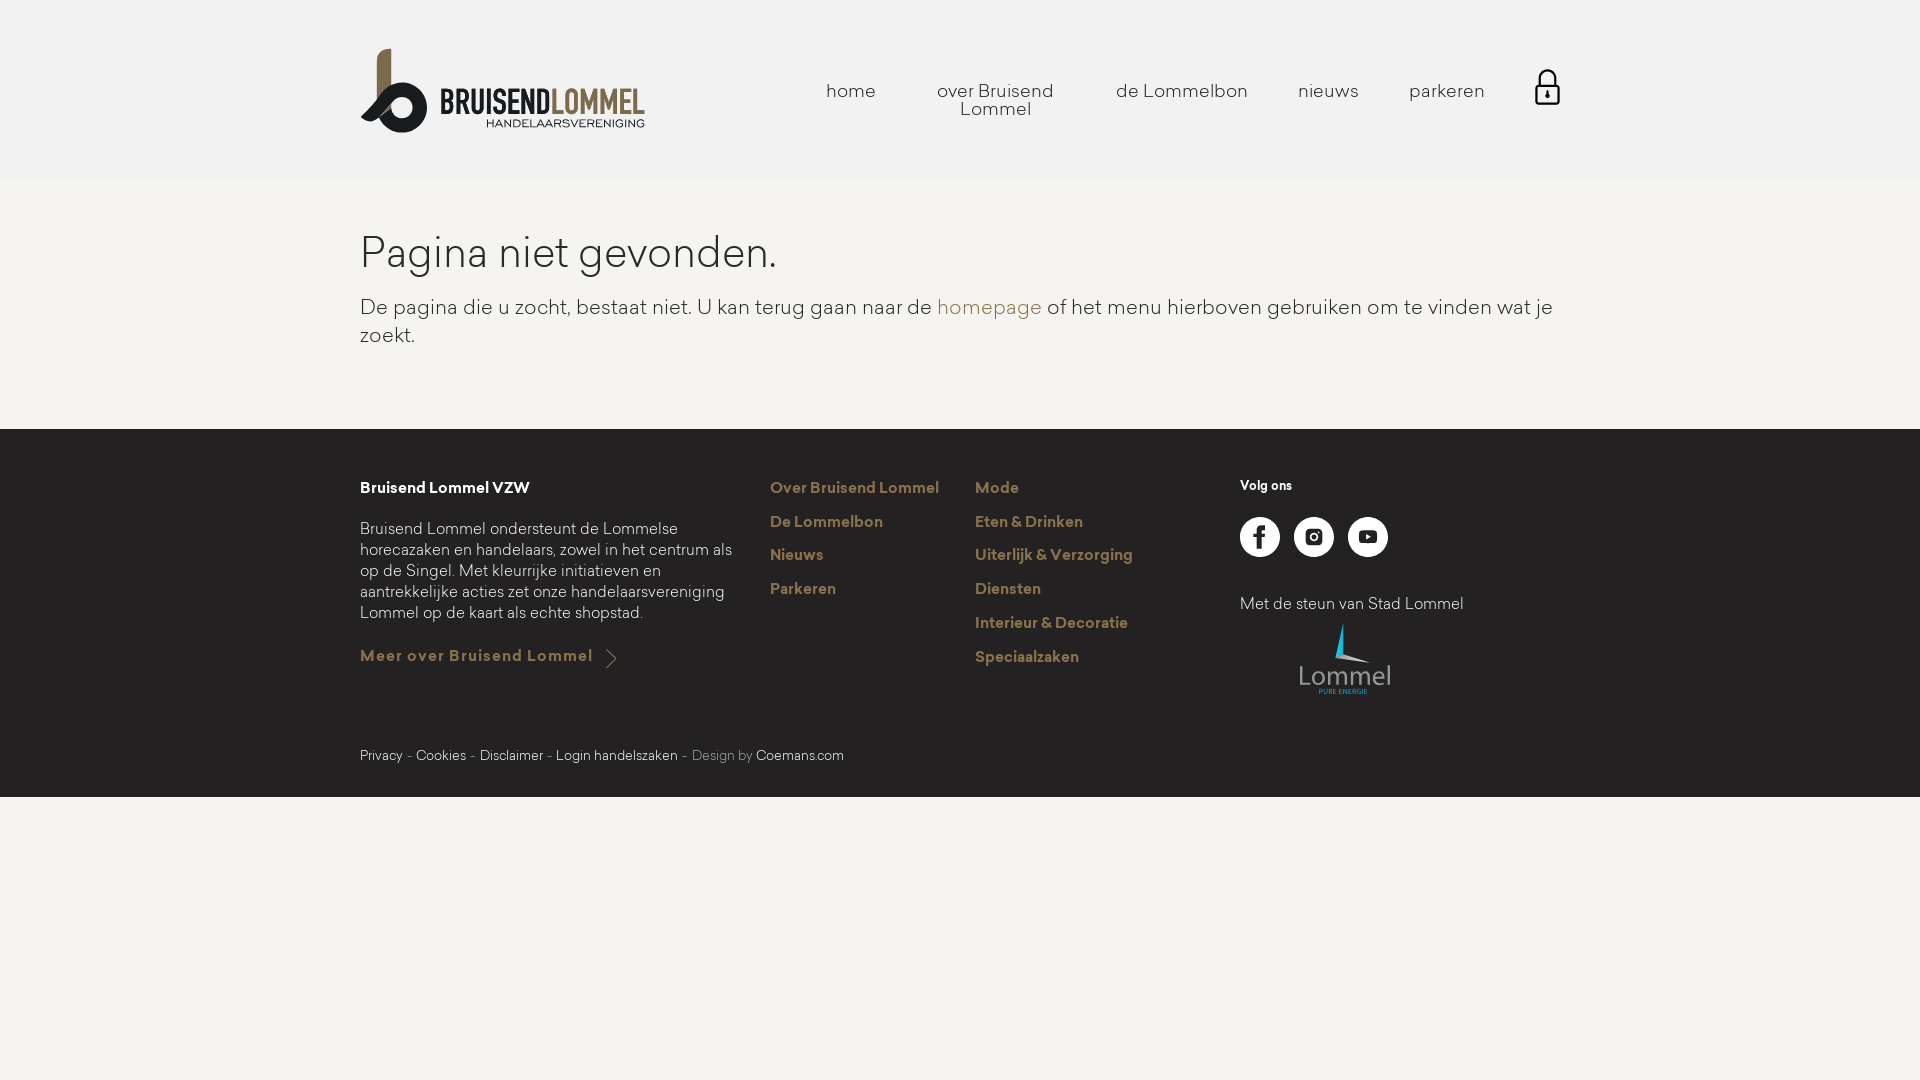 The height and width of the screenshot is (1080, 1920). What do you see at coordinates (1054, 557) in the screenshot?
I see `Uiterlijk & Verzorging` at bounding box center [1054, 557].